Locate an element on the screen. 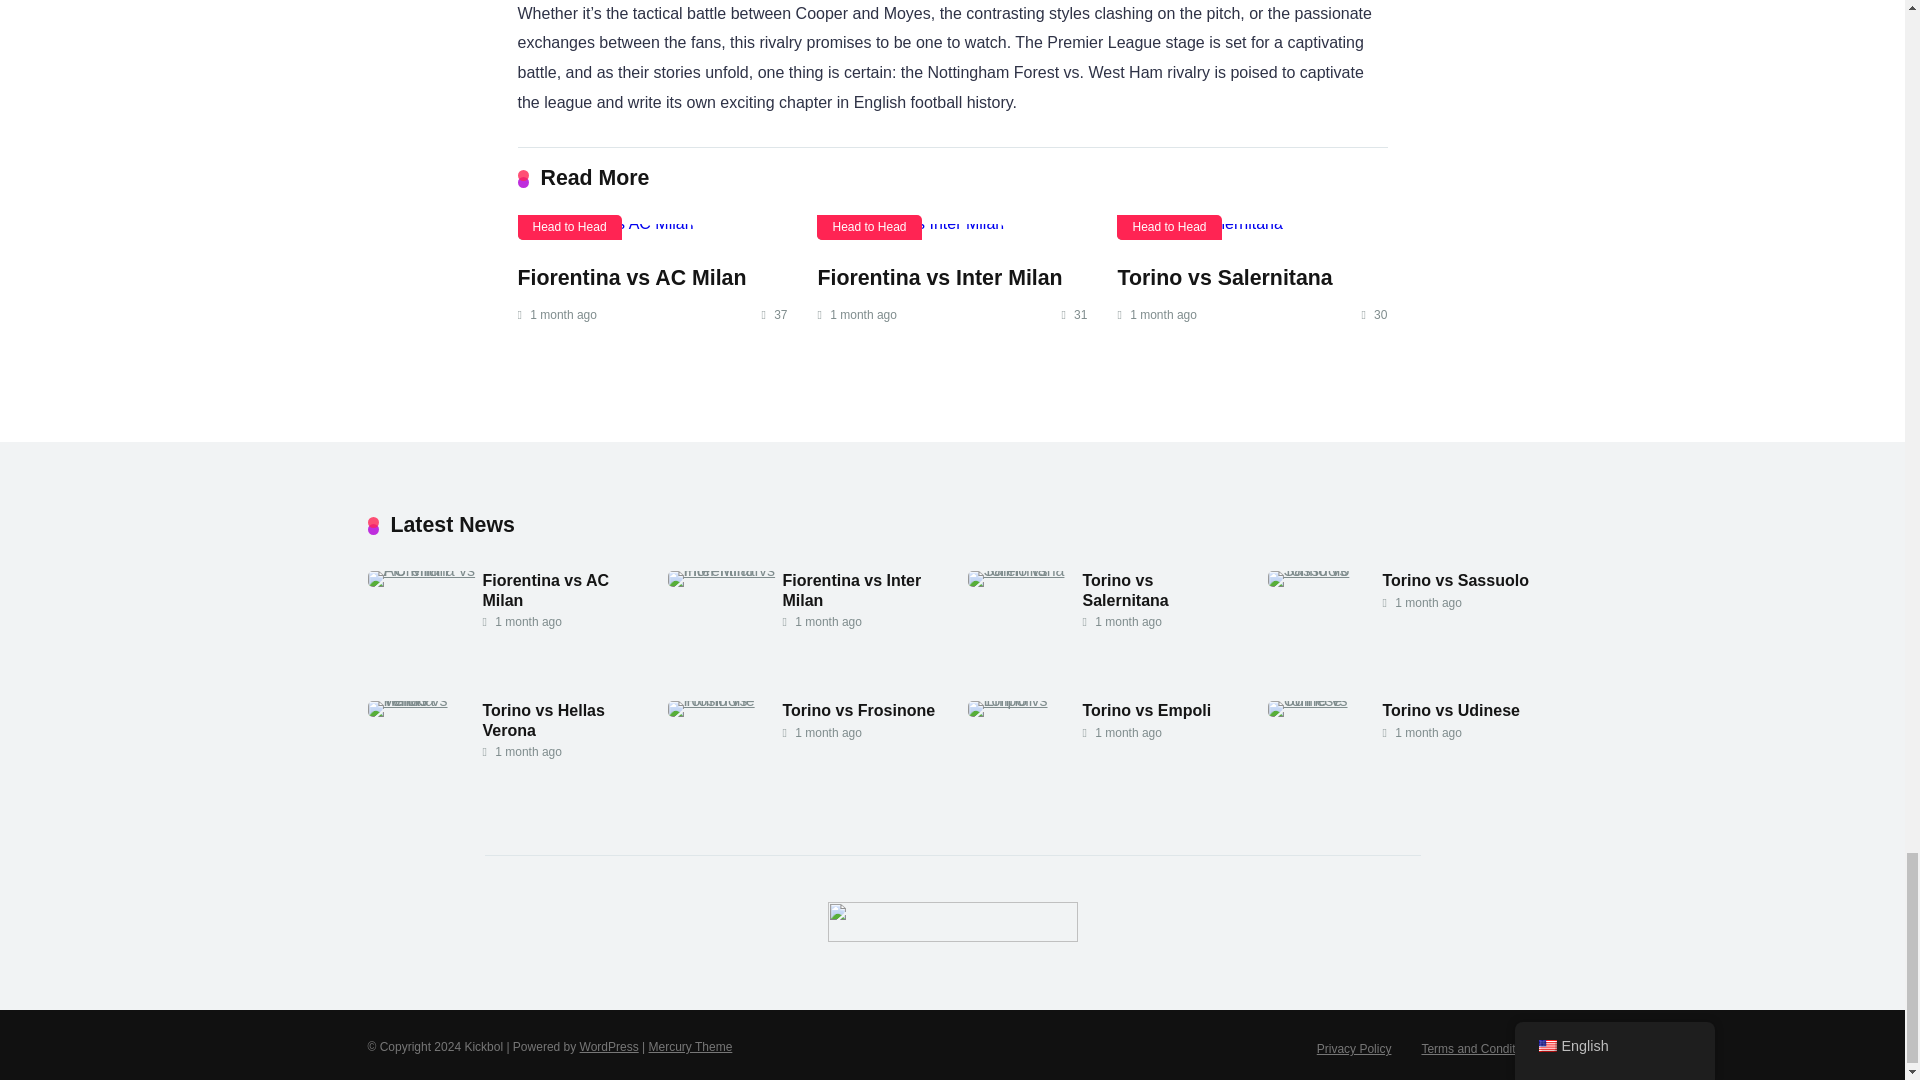 The height and width of the screenshot is (1080, 1920). Fiorentina vs Inter Milan is located at coordinates (939, 278).